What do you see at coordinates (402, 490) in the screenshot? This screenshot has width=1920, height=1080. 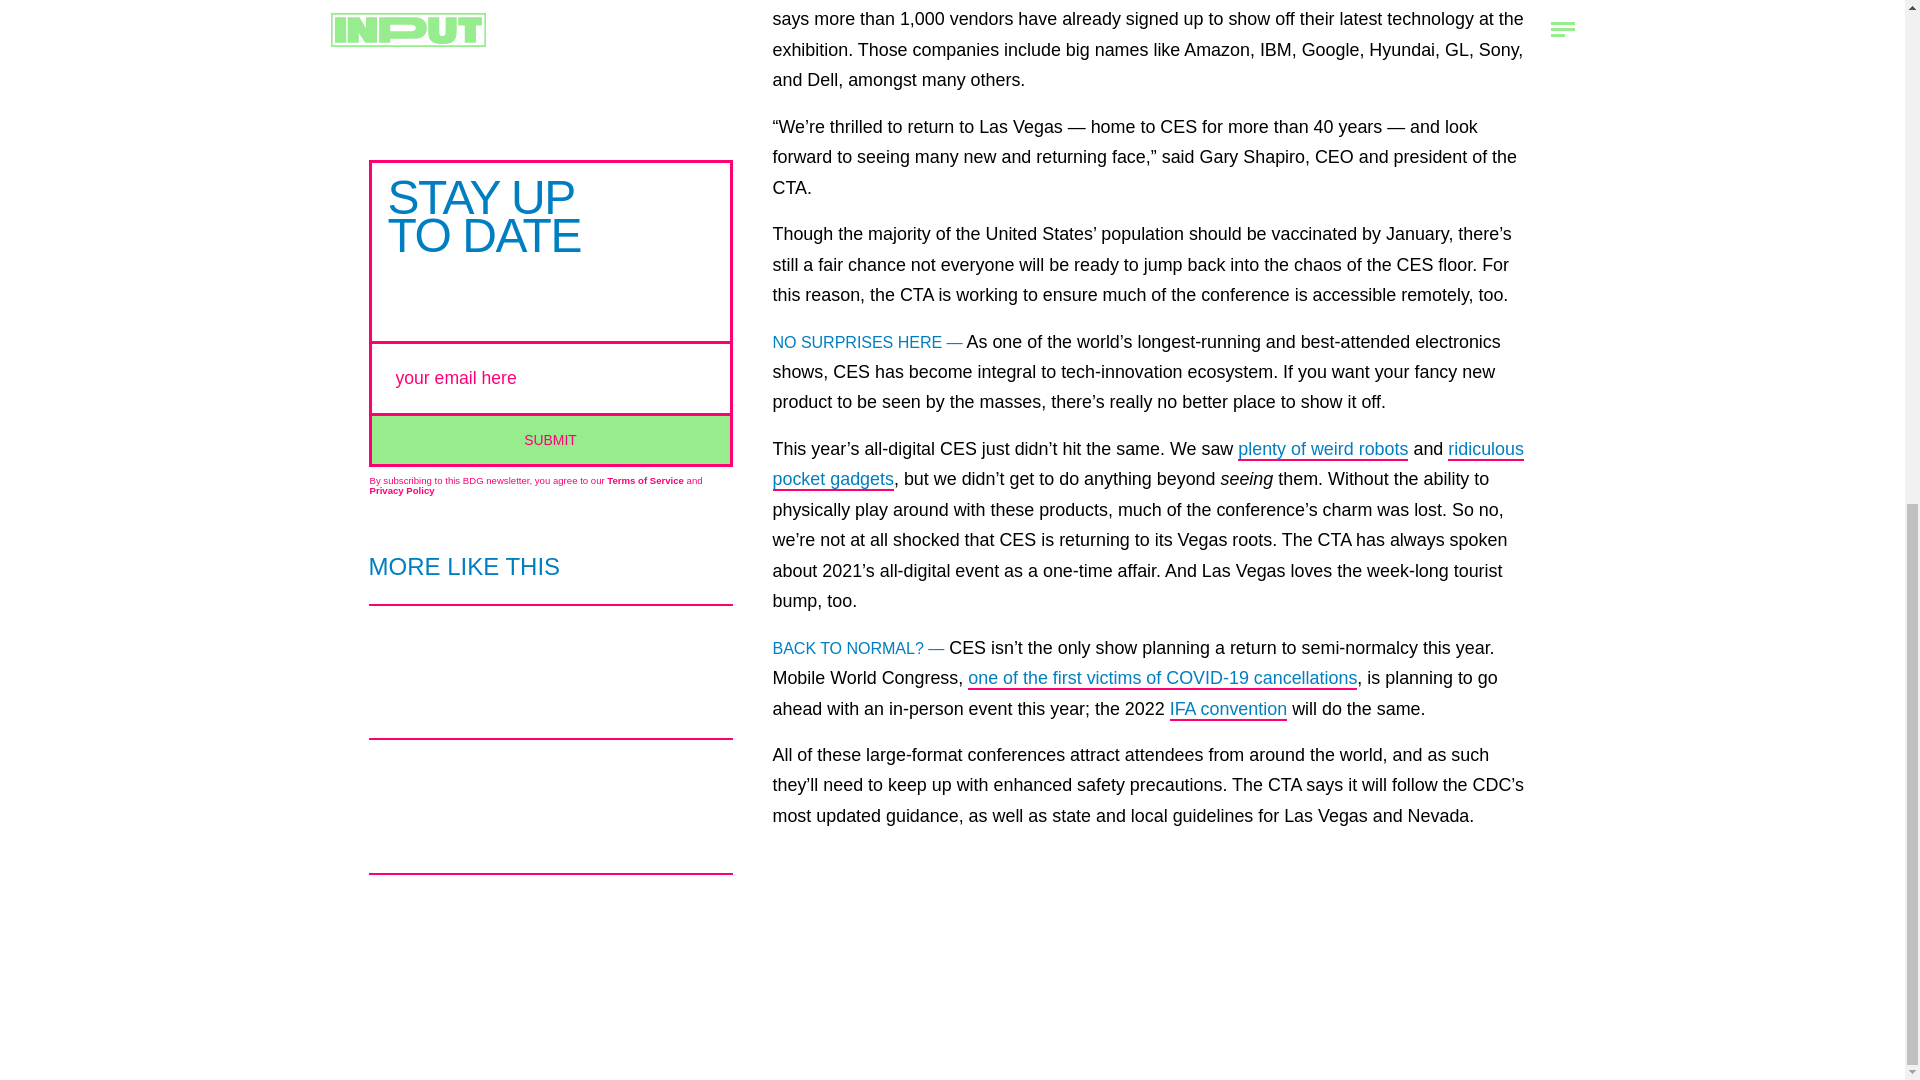 I see `Privacy Policy` at bounding box center [402, 490].